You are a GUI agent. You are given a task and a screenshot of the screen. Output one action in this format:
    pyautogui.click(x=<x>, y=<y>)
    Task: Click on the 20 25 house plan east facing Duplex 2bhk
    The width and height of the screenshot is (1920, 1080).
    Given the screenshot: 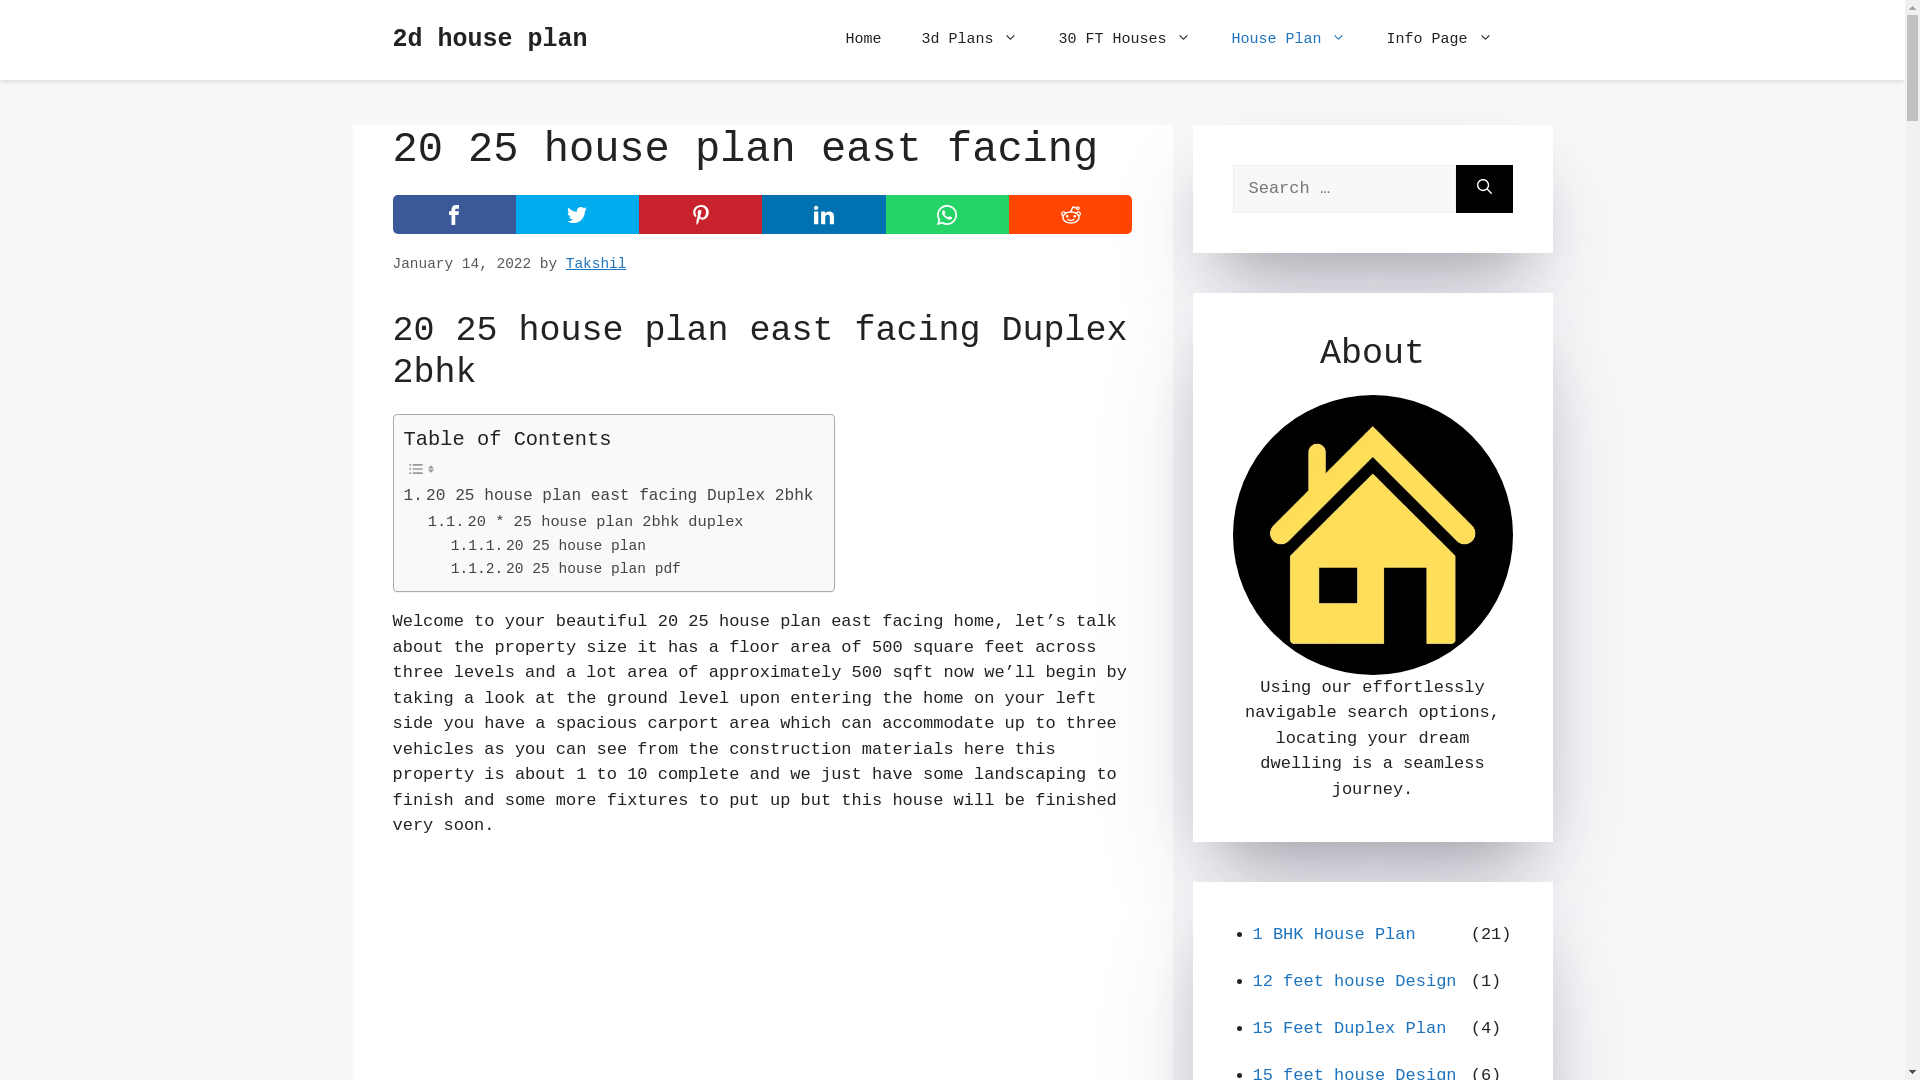 What is the action you would take?
    pyautogui.click(x=609, y=497)
    